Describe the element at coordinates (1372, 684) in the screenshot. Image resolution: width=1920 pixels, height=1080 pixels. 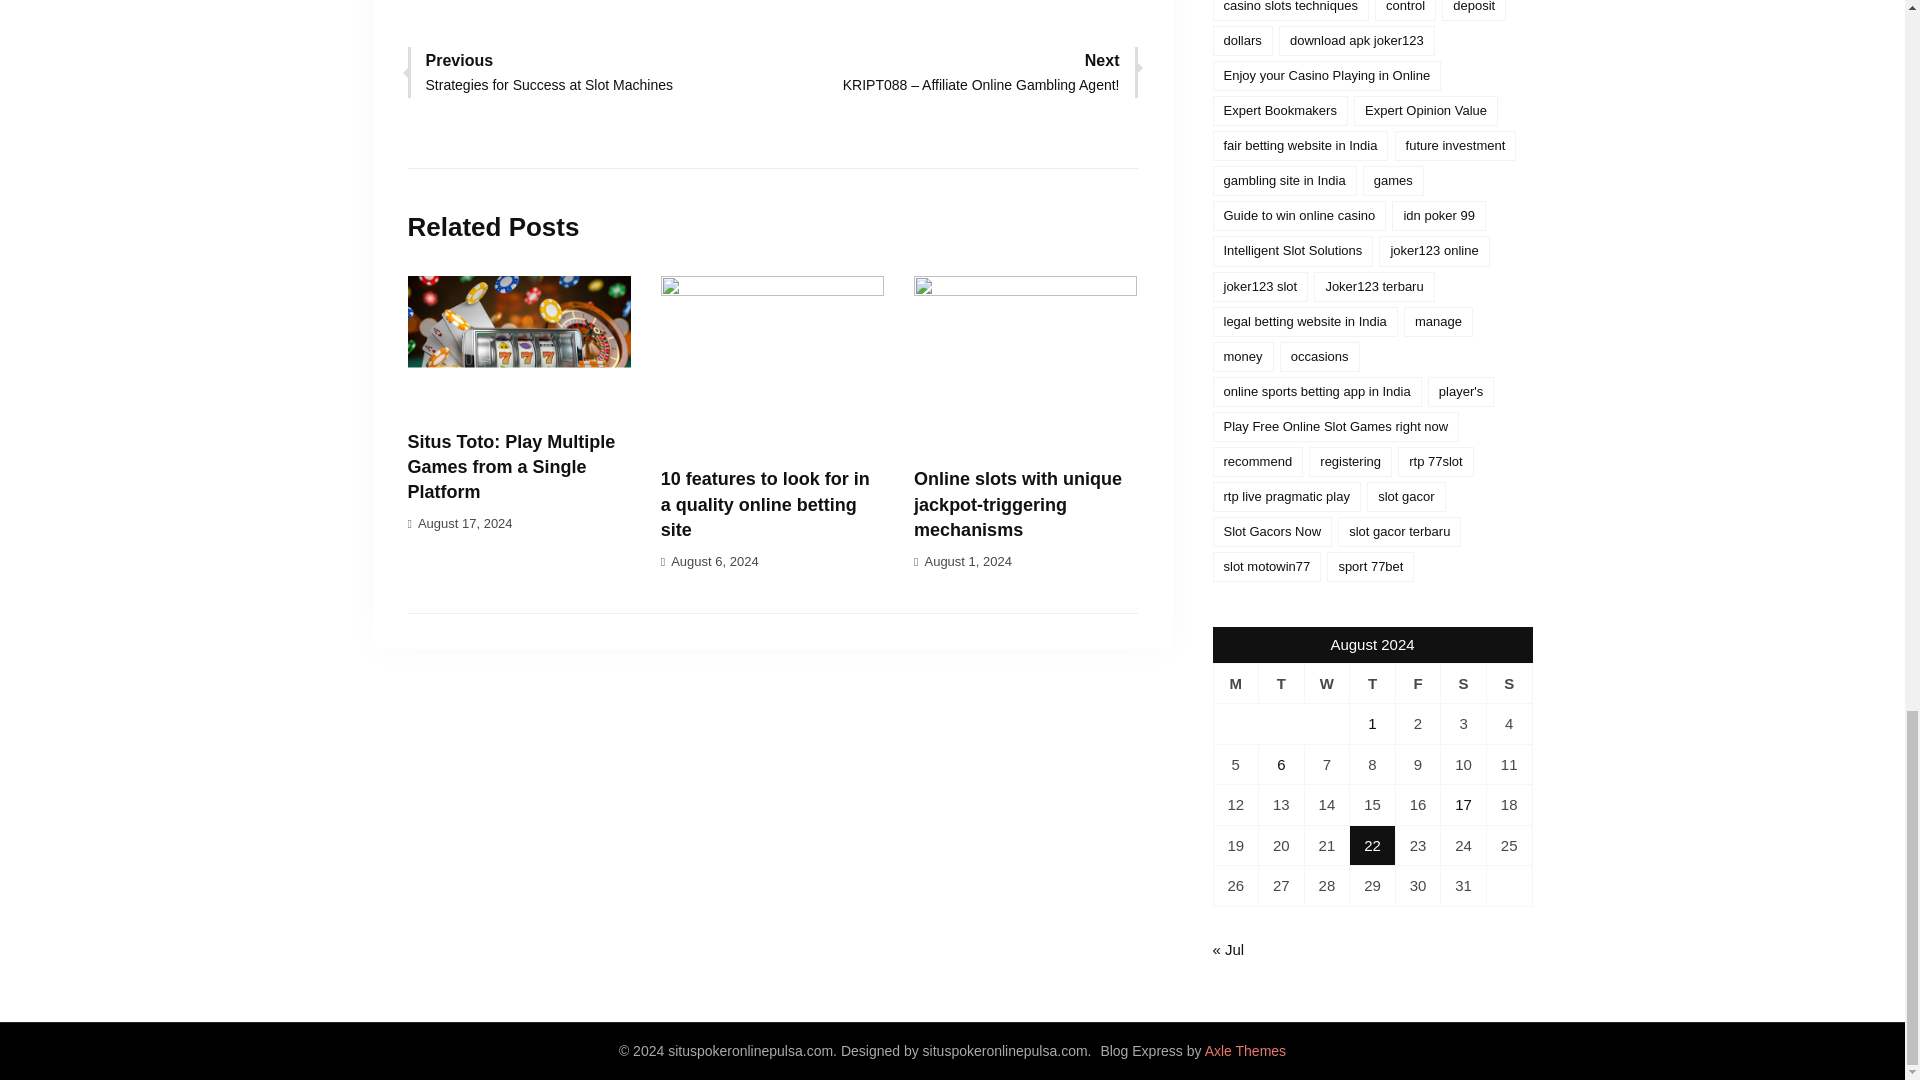
I see `Thursday` at that location.